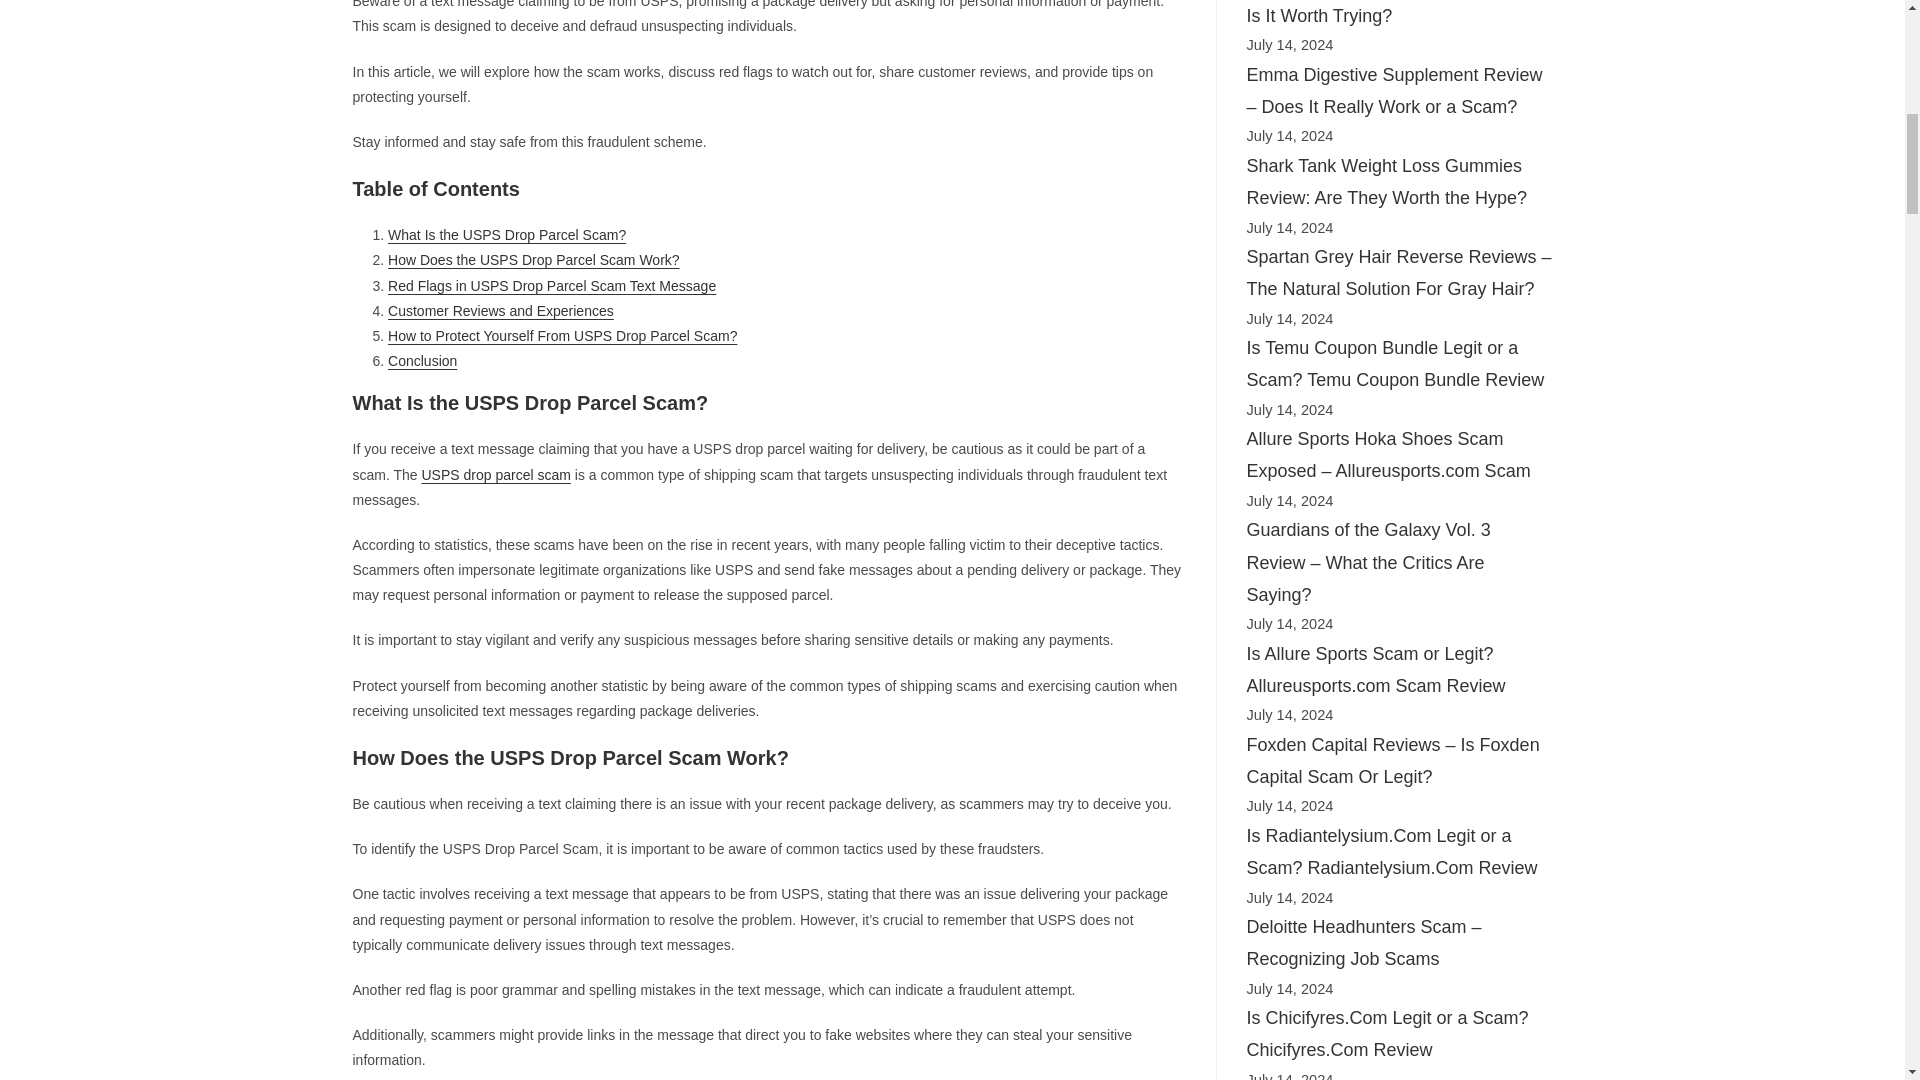 Image resolution: width=1920 pixels, height=1080 pixels. Describe the element at coordinates (422, 361) in the screenshot. I see `Conclusion` at that location.